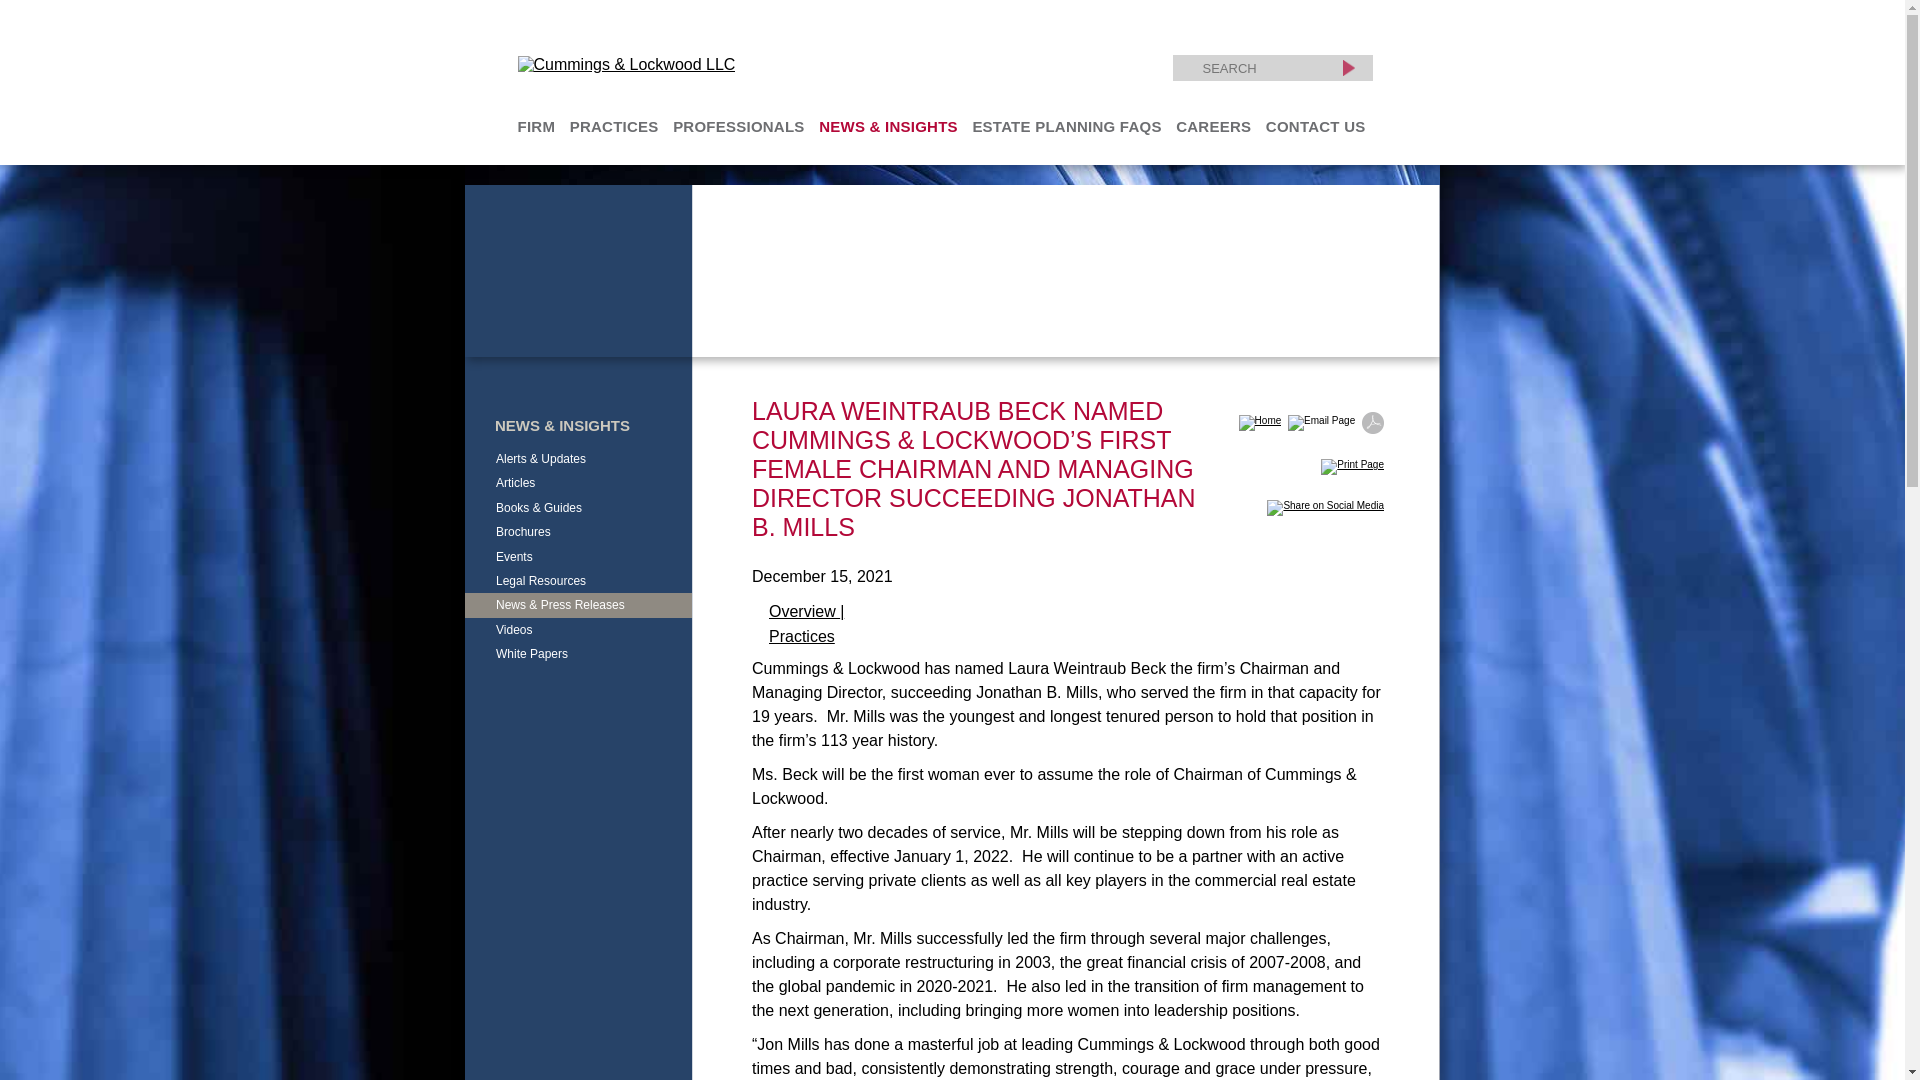  Describe the element at coordinates (532, 654) in the screenshot. I see `White Papers` at that location.